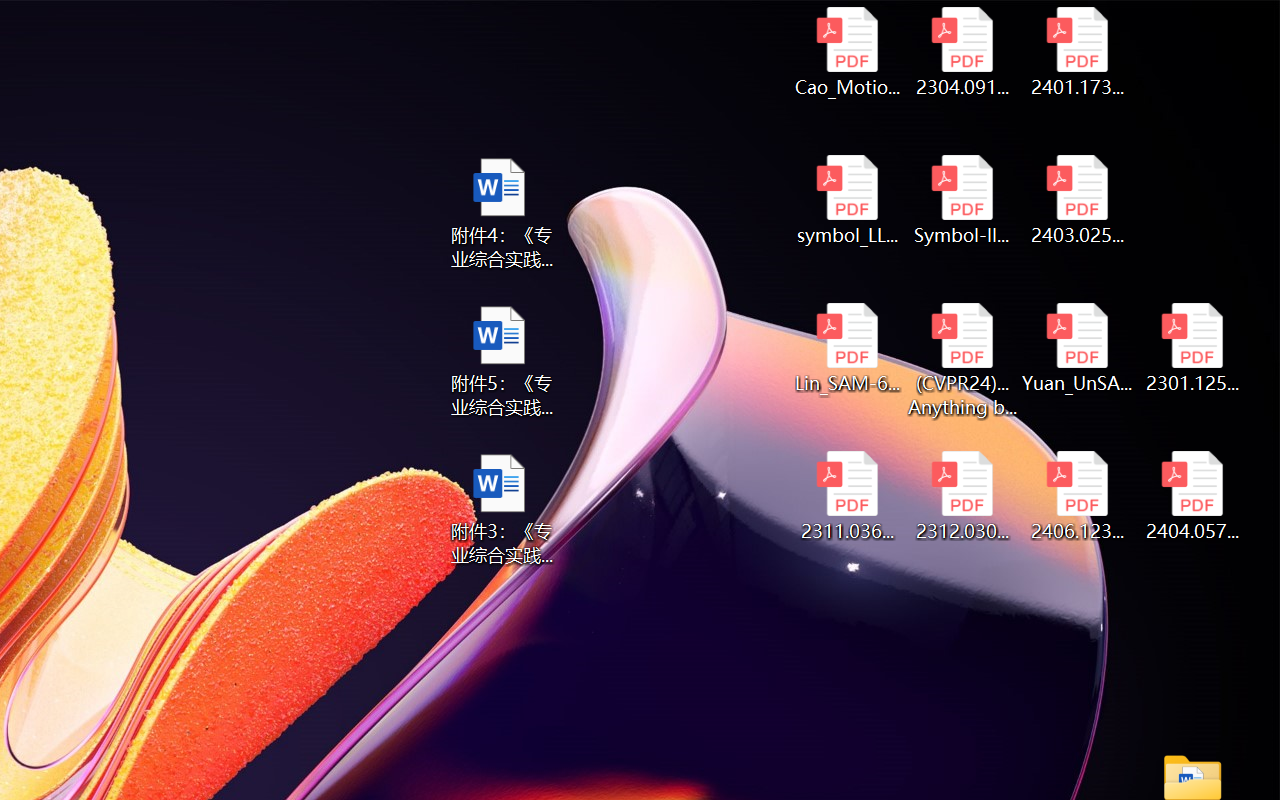 The height and width of the screenshot is (800, 1280). I want to click on 2301.12597v3.pdf, so click(1192, 348).